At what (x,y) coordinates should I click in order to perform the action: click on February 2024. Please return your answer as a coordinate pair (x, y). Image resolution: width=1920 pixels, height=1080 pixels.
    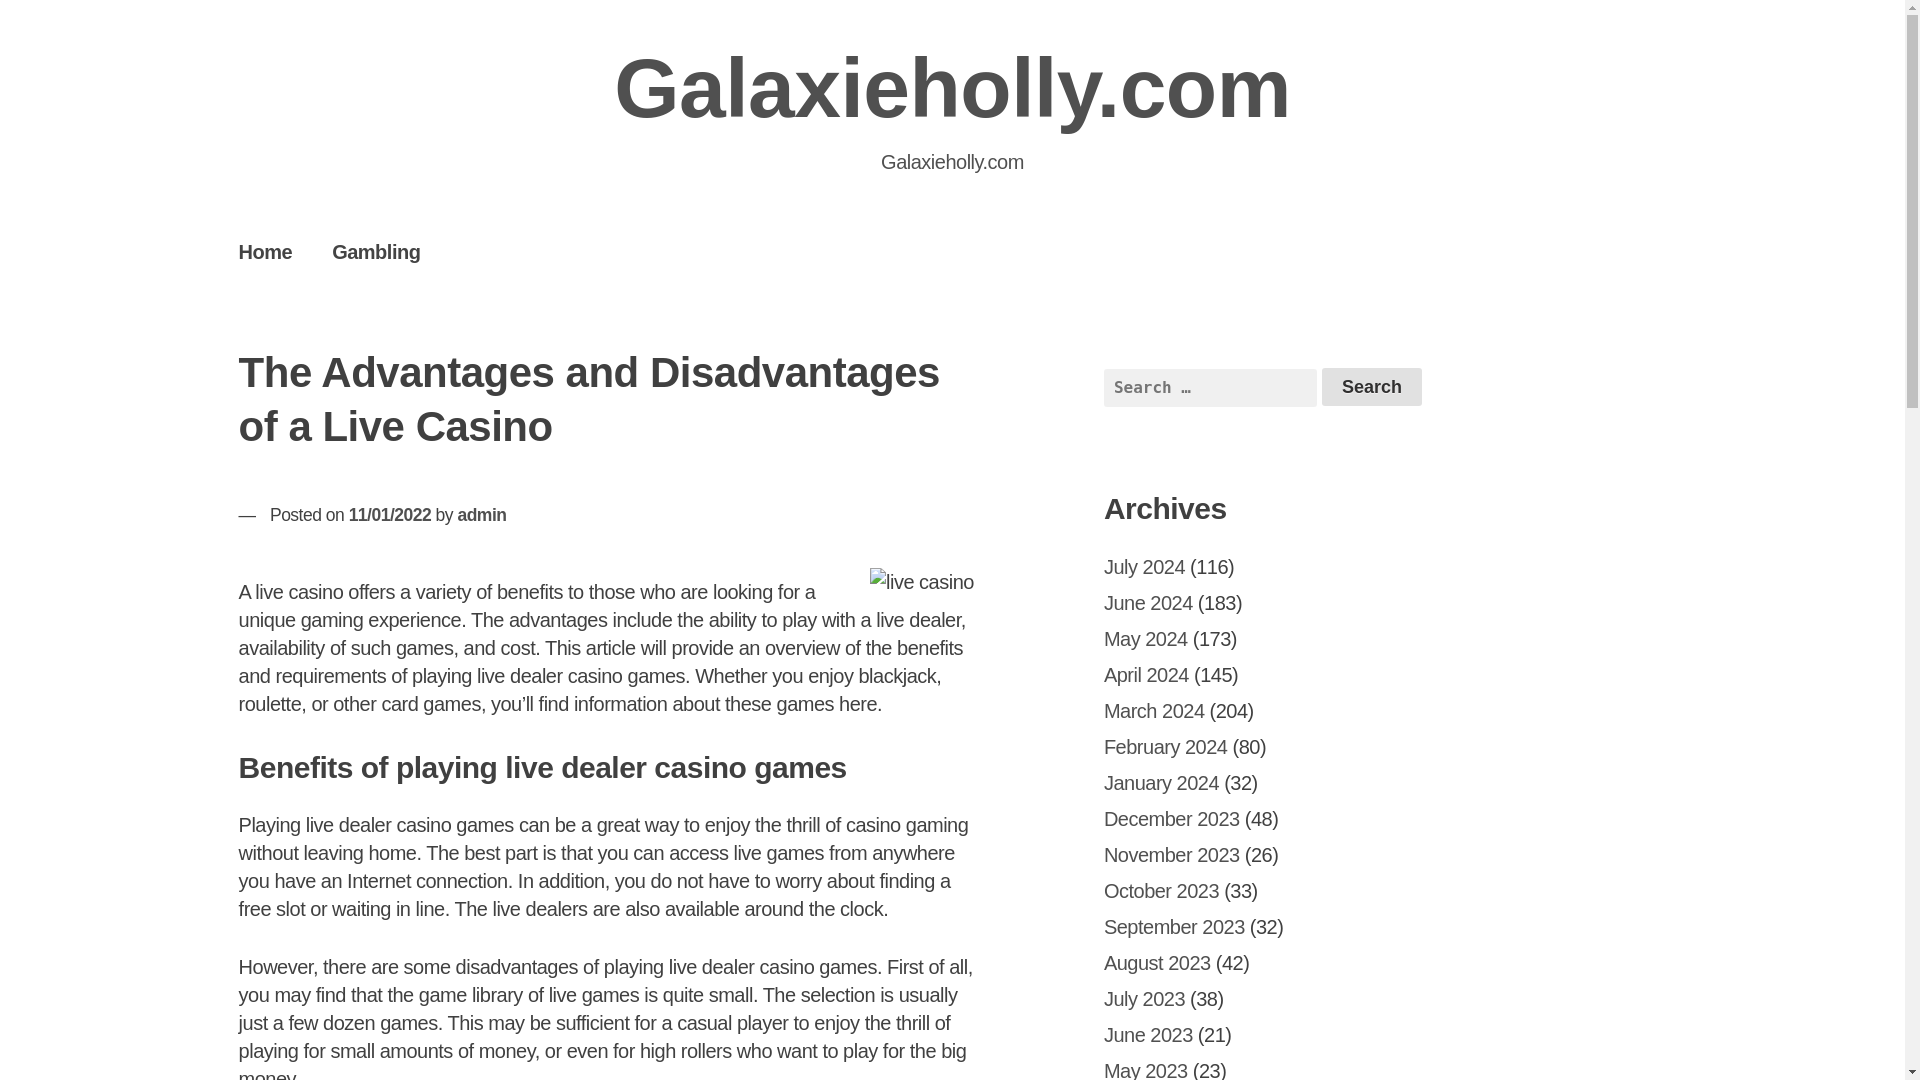
    Looking at the image, I should click on (1166, 746).